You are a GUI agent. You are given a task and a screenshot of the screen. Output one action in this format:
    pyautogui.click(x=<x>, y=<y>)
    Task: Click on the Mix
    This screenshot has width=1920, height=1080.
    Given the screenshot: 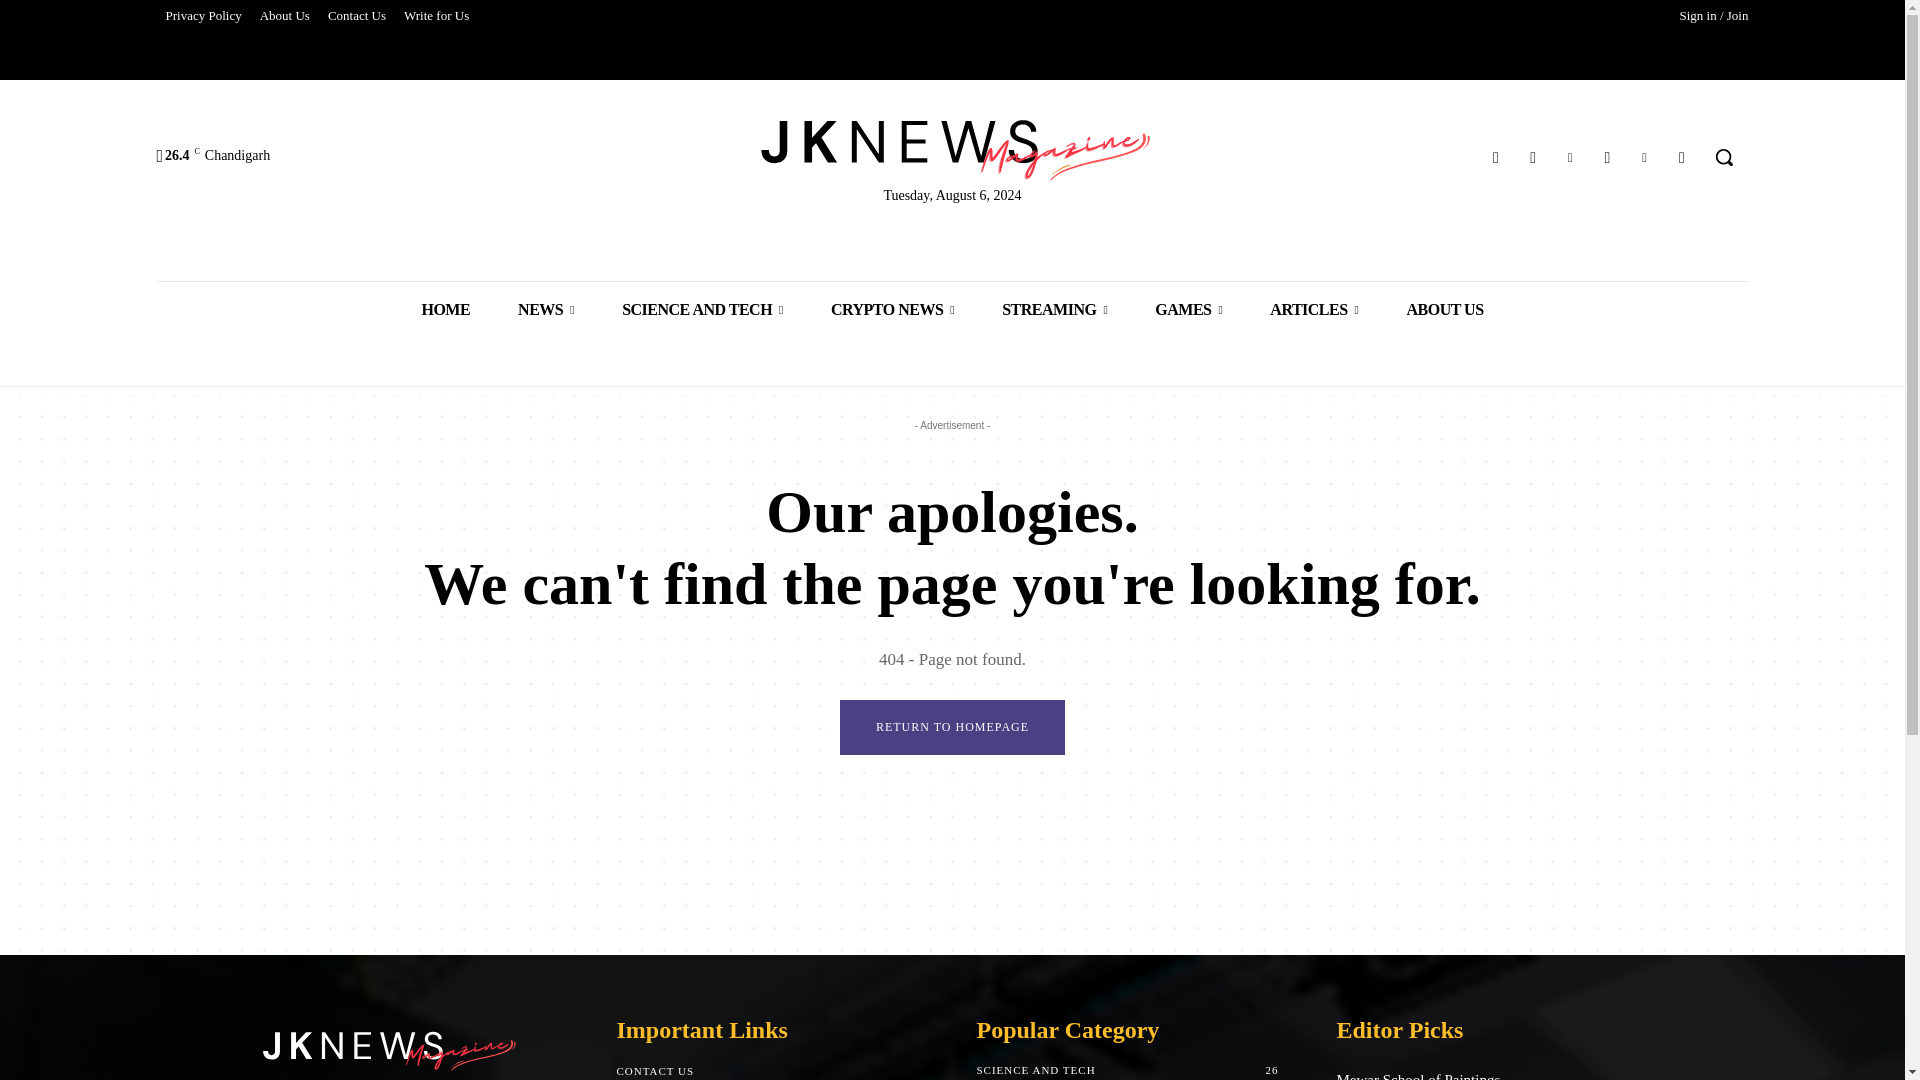 What is the action you would take?
    pyautogui.click(x=1606, y=156)
    